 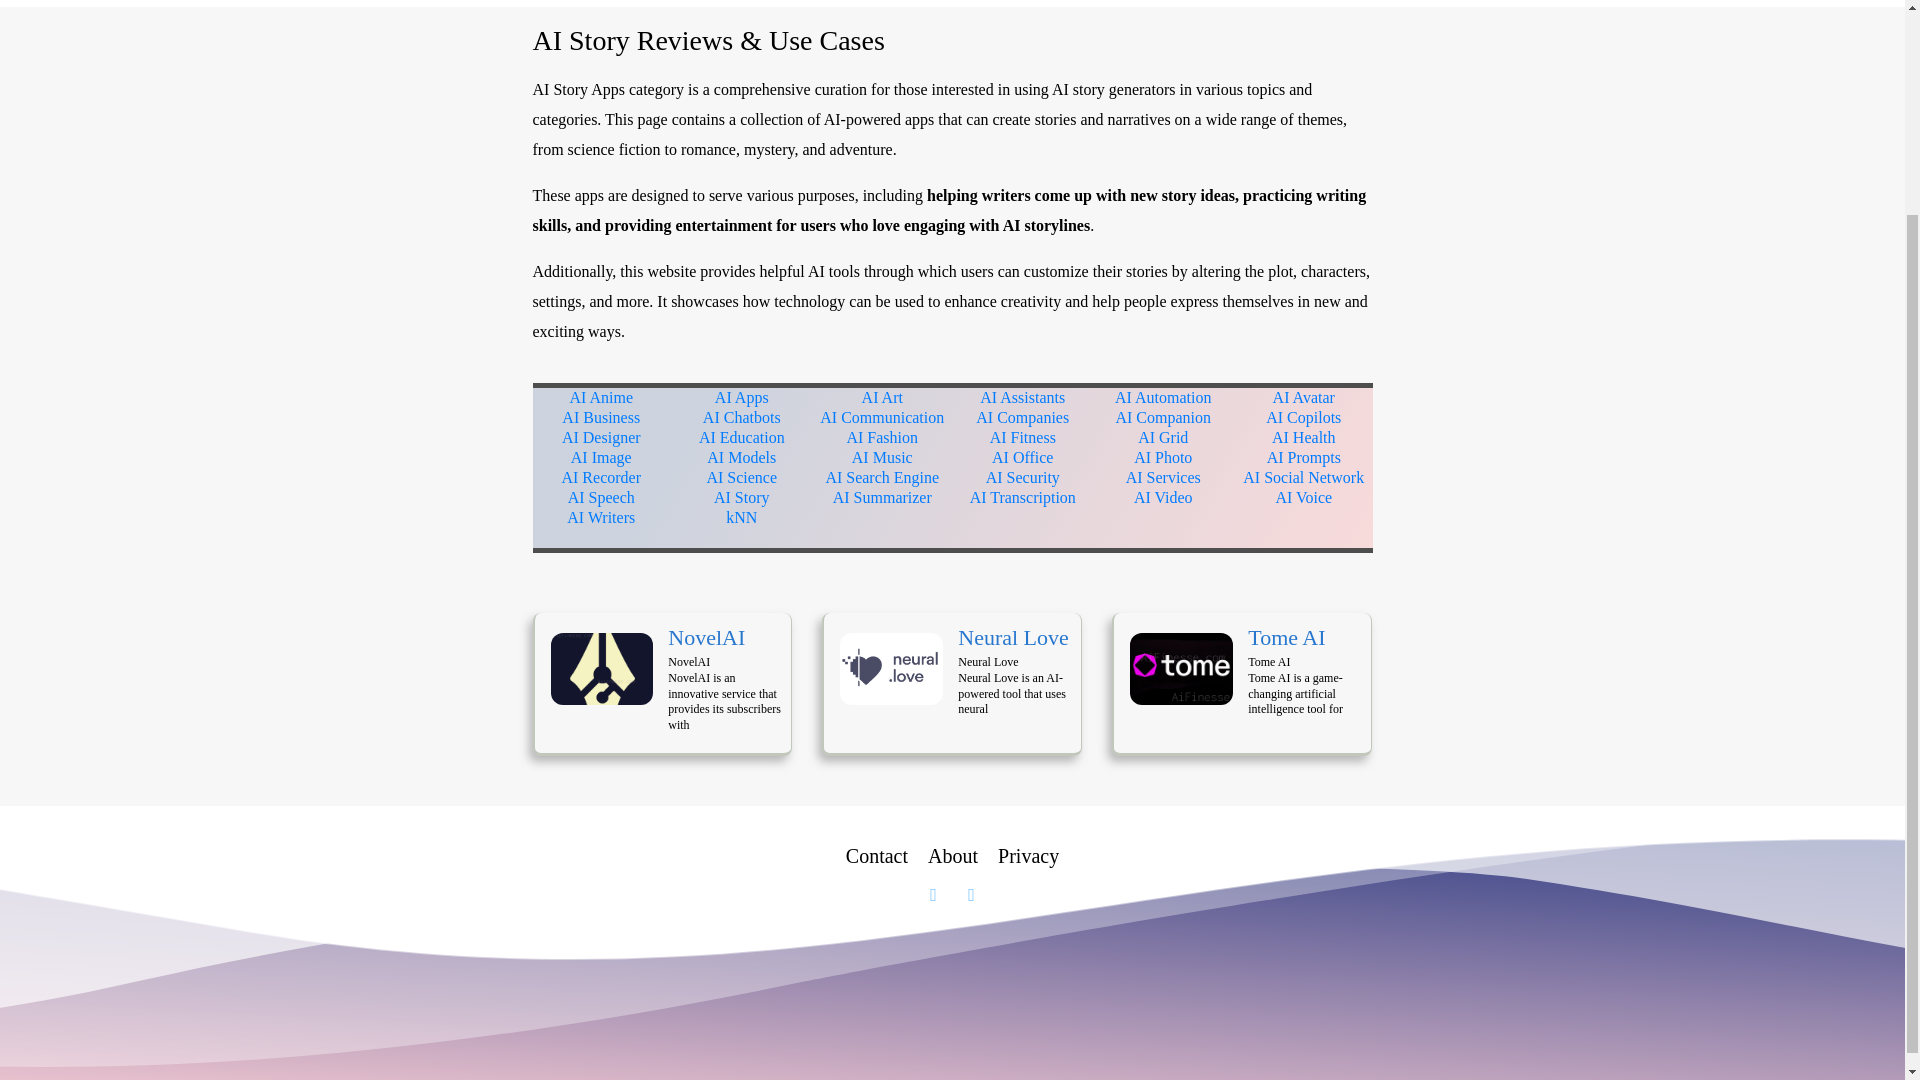 What do you see at coordinates (1022, 417) in the screenshot?
I see `AI Companies` at bounding box center [1022, 417].